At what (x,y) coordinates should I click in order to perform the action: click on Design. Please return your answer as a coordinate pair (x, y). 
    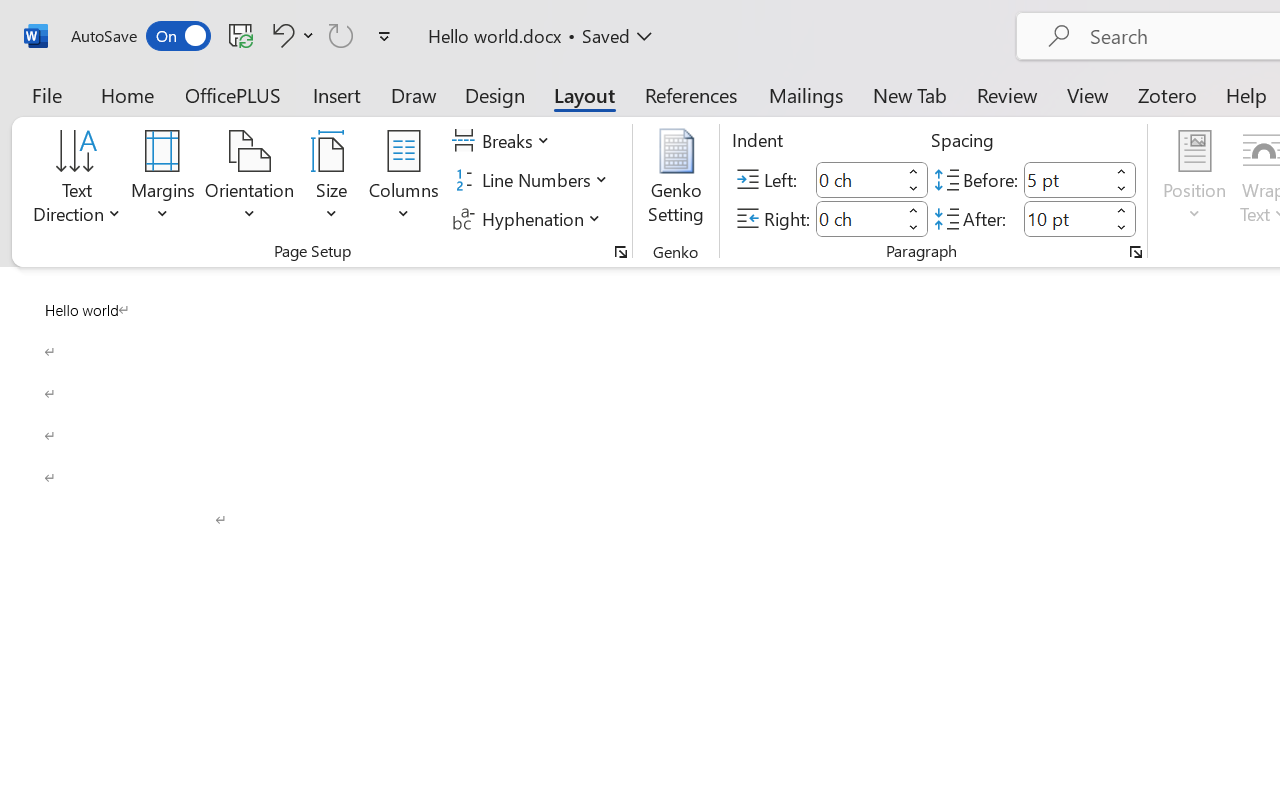
    Looking at the image, I should click on (495, 94).